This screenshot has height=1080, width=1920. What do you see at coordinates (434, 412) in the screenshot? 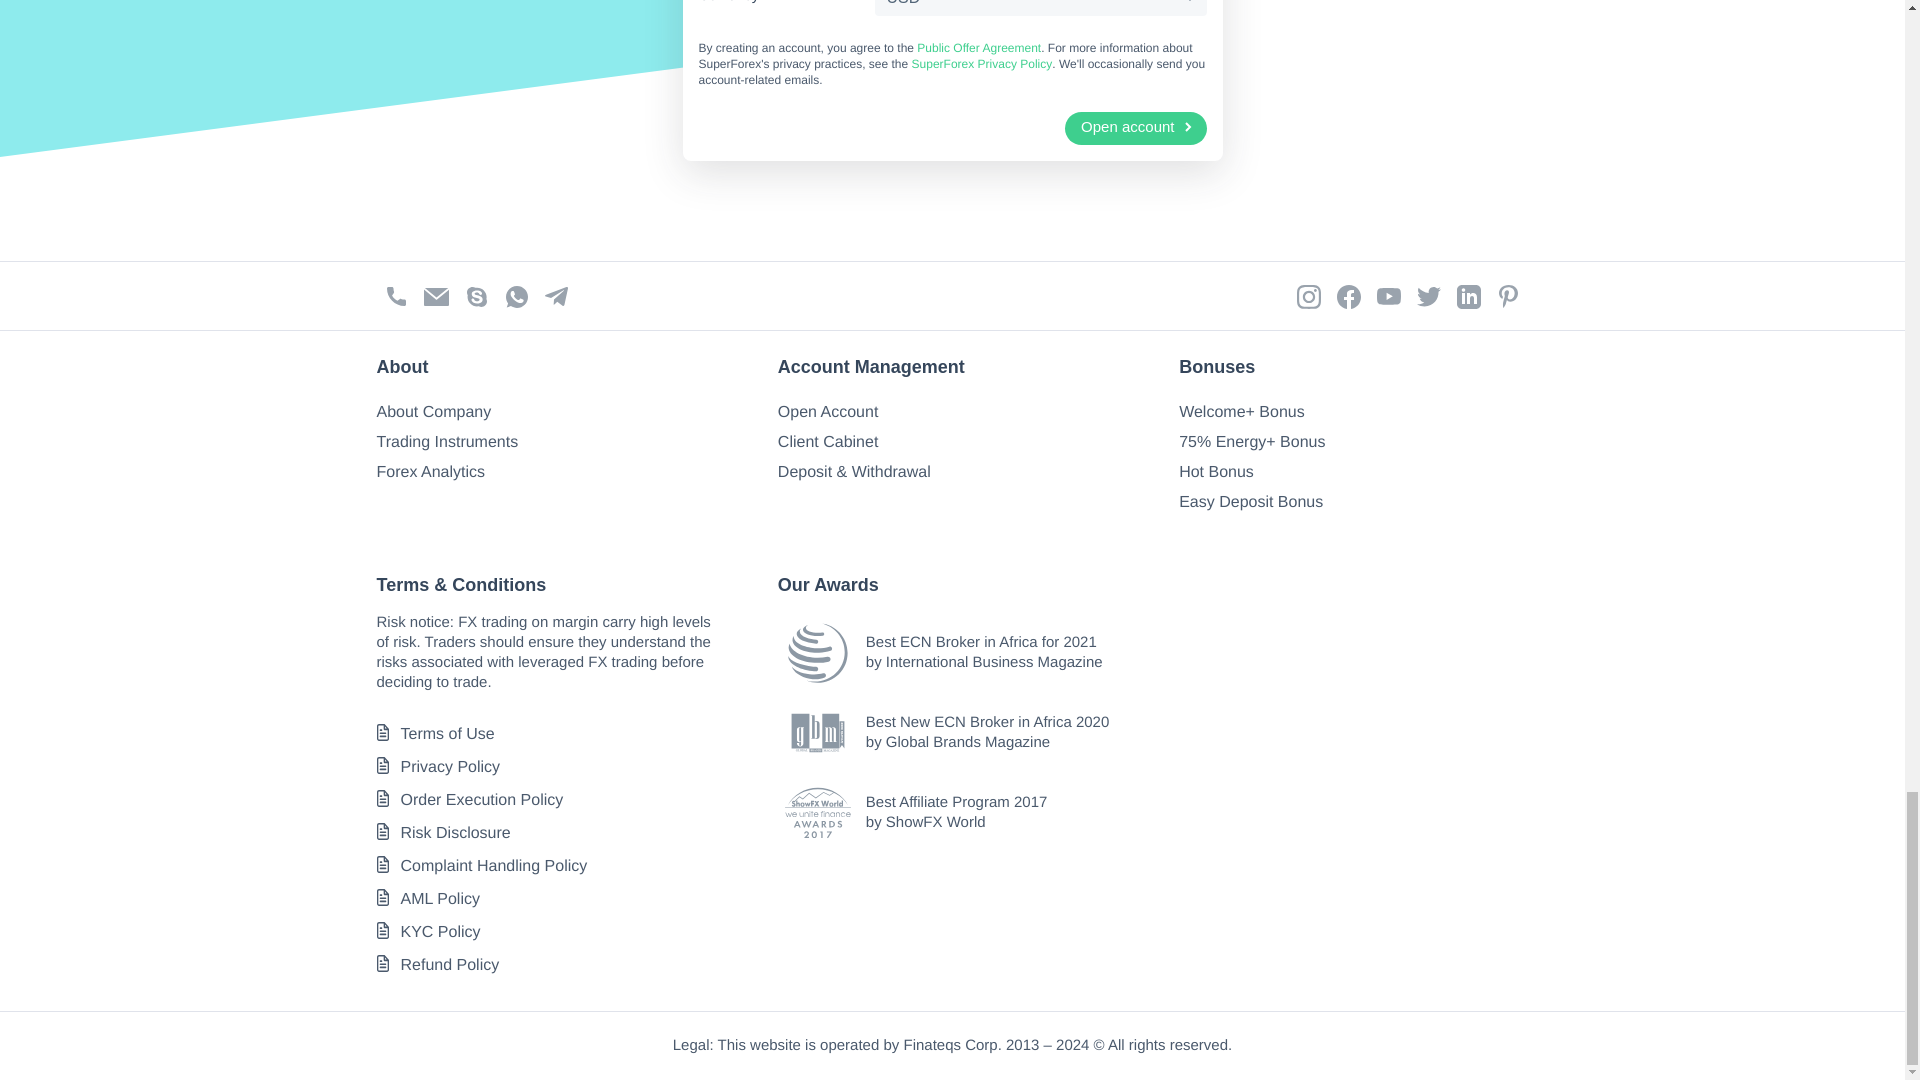
I see `About Company` at bounding box center [434, 412].